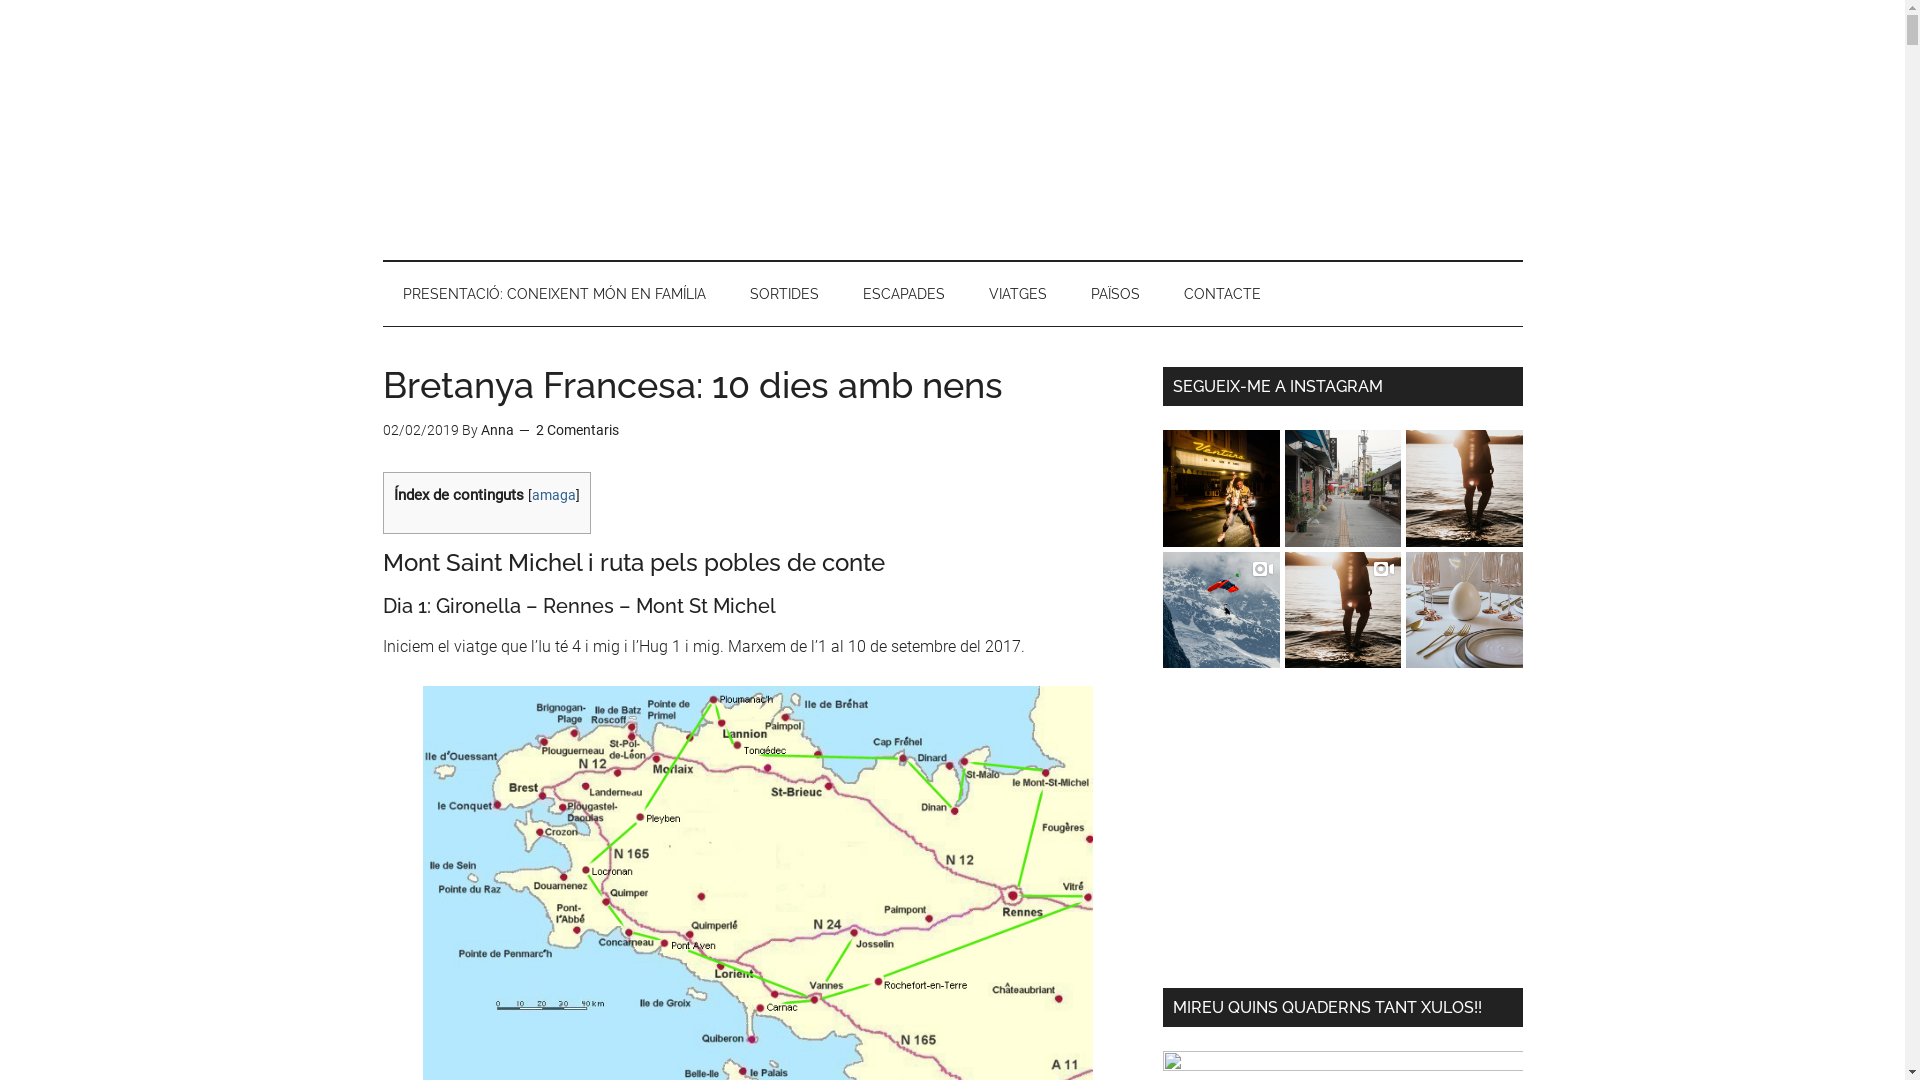 The height and width of the screenshot is (1080, 1920). Describe the element at coordinates (578, 430) in the screenshot. I see `2 Comentaris` at that location.